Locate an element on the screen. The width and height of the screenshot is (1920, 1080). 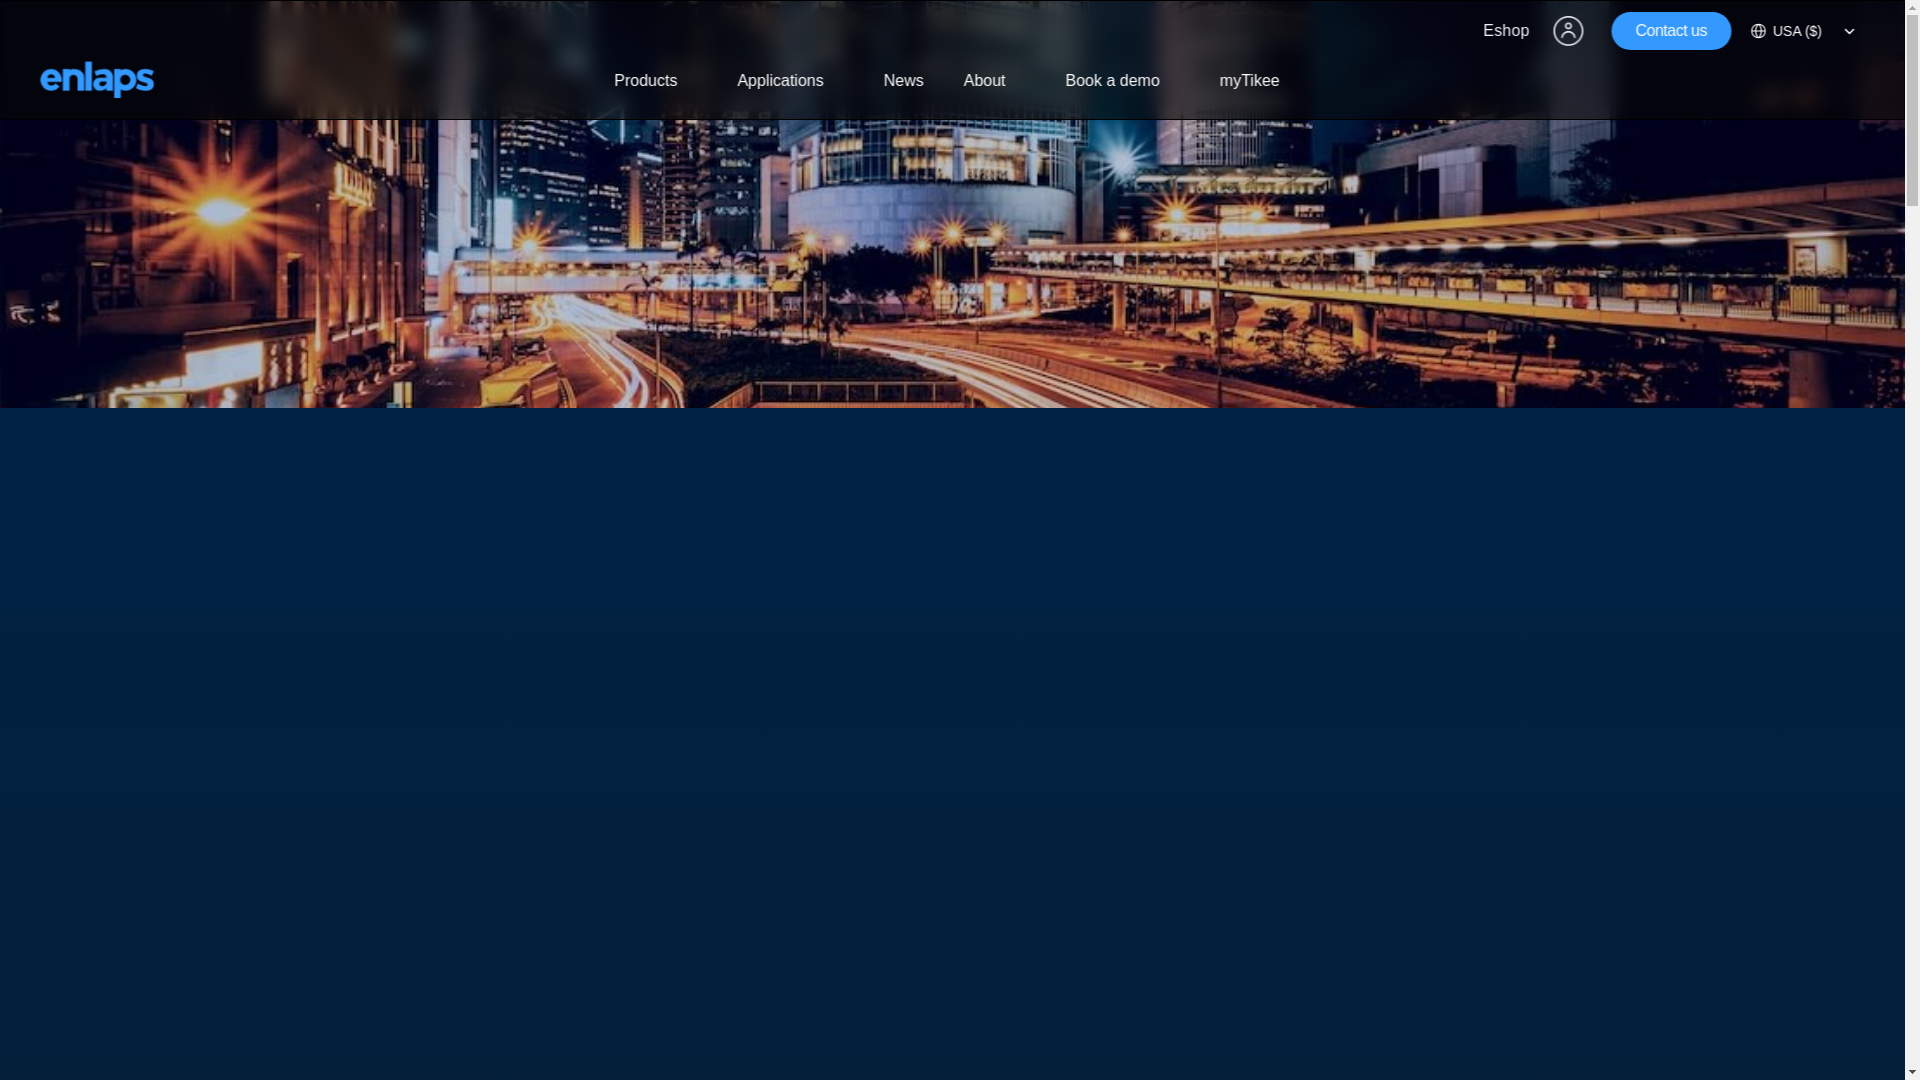
myTikee is located at coordinates (1250, 80).